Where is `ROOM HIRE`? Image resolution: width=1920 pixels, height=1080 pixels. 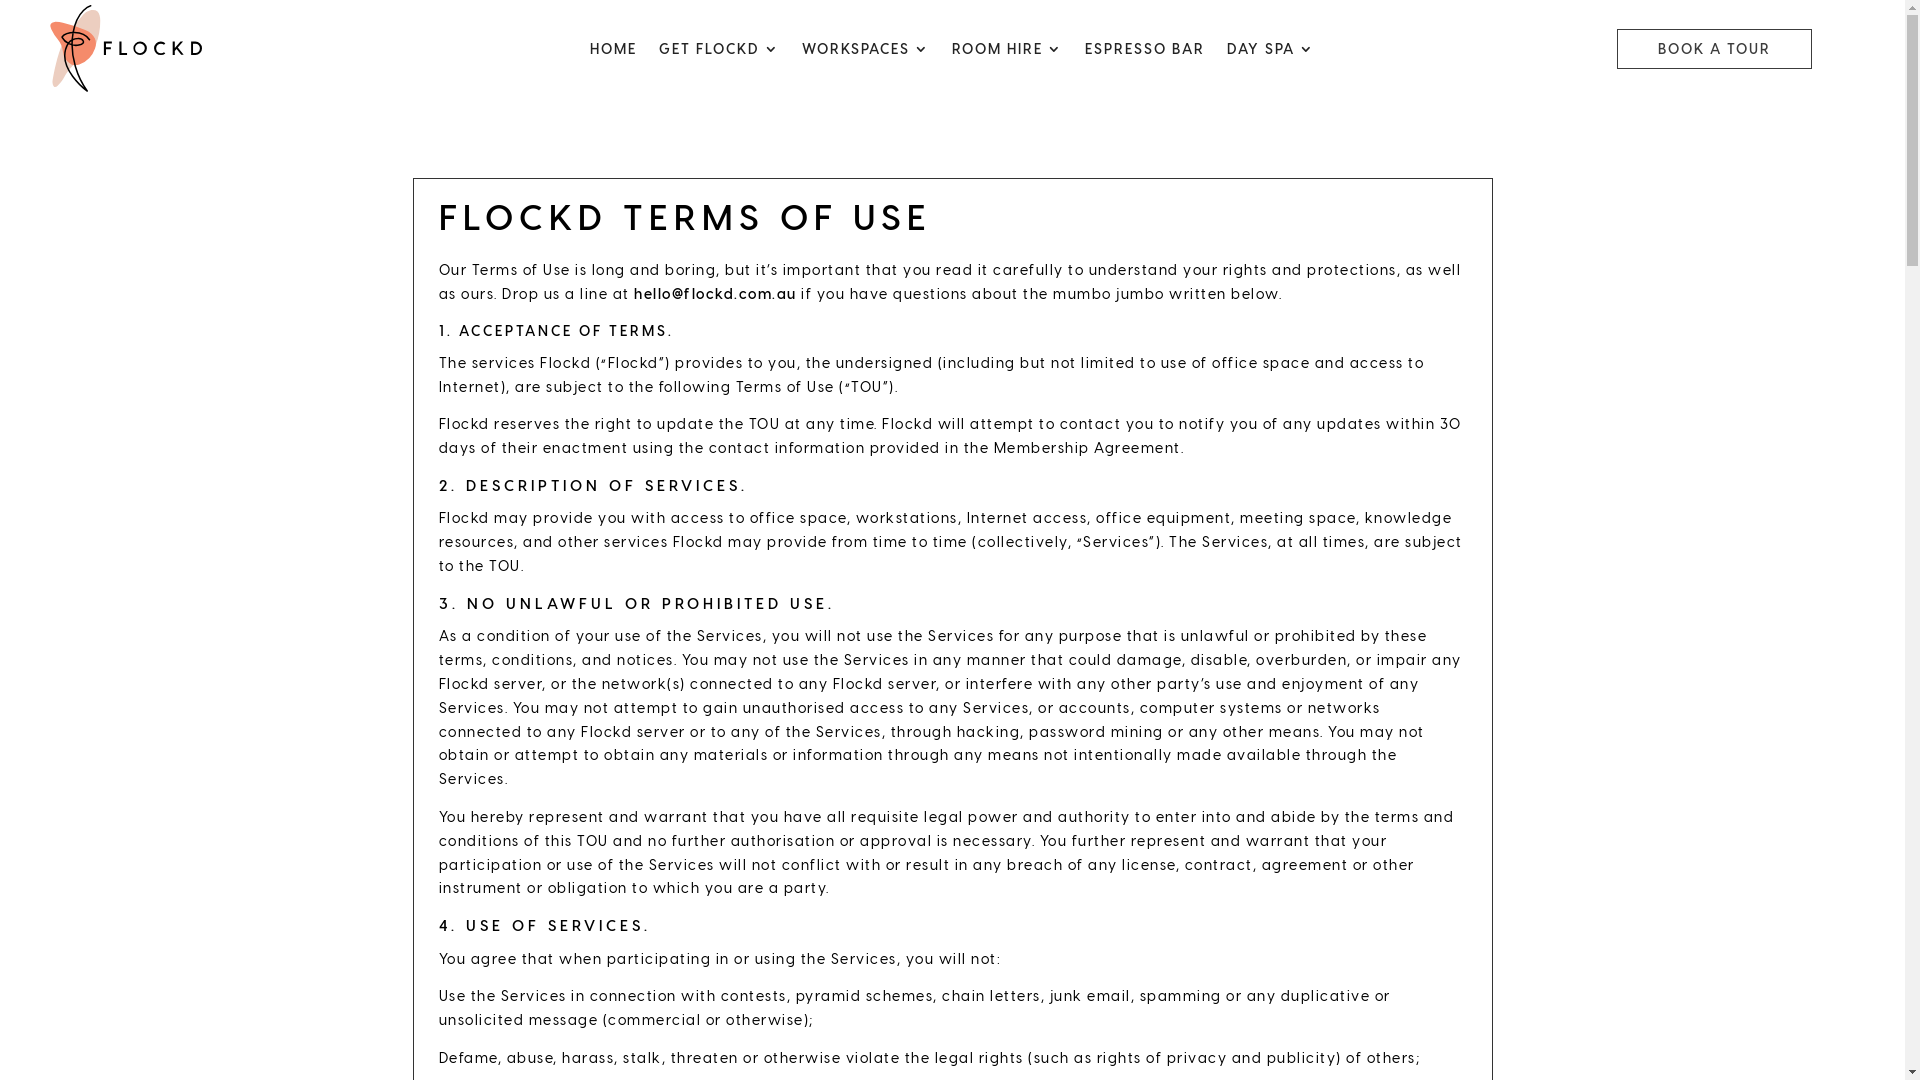 ROOM HIRE is located at coordinates (1008, 53).